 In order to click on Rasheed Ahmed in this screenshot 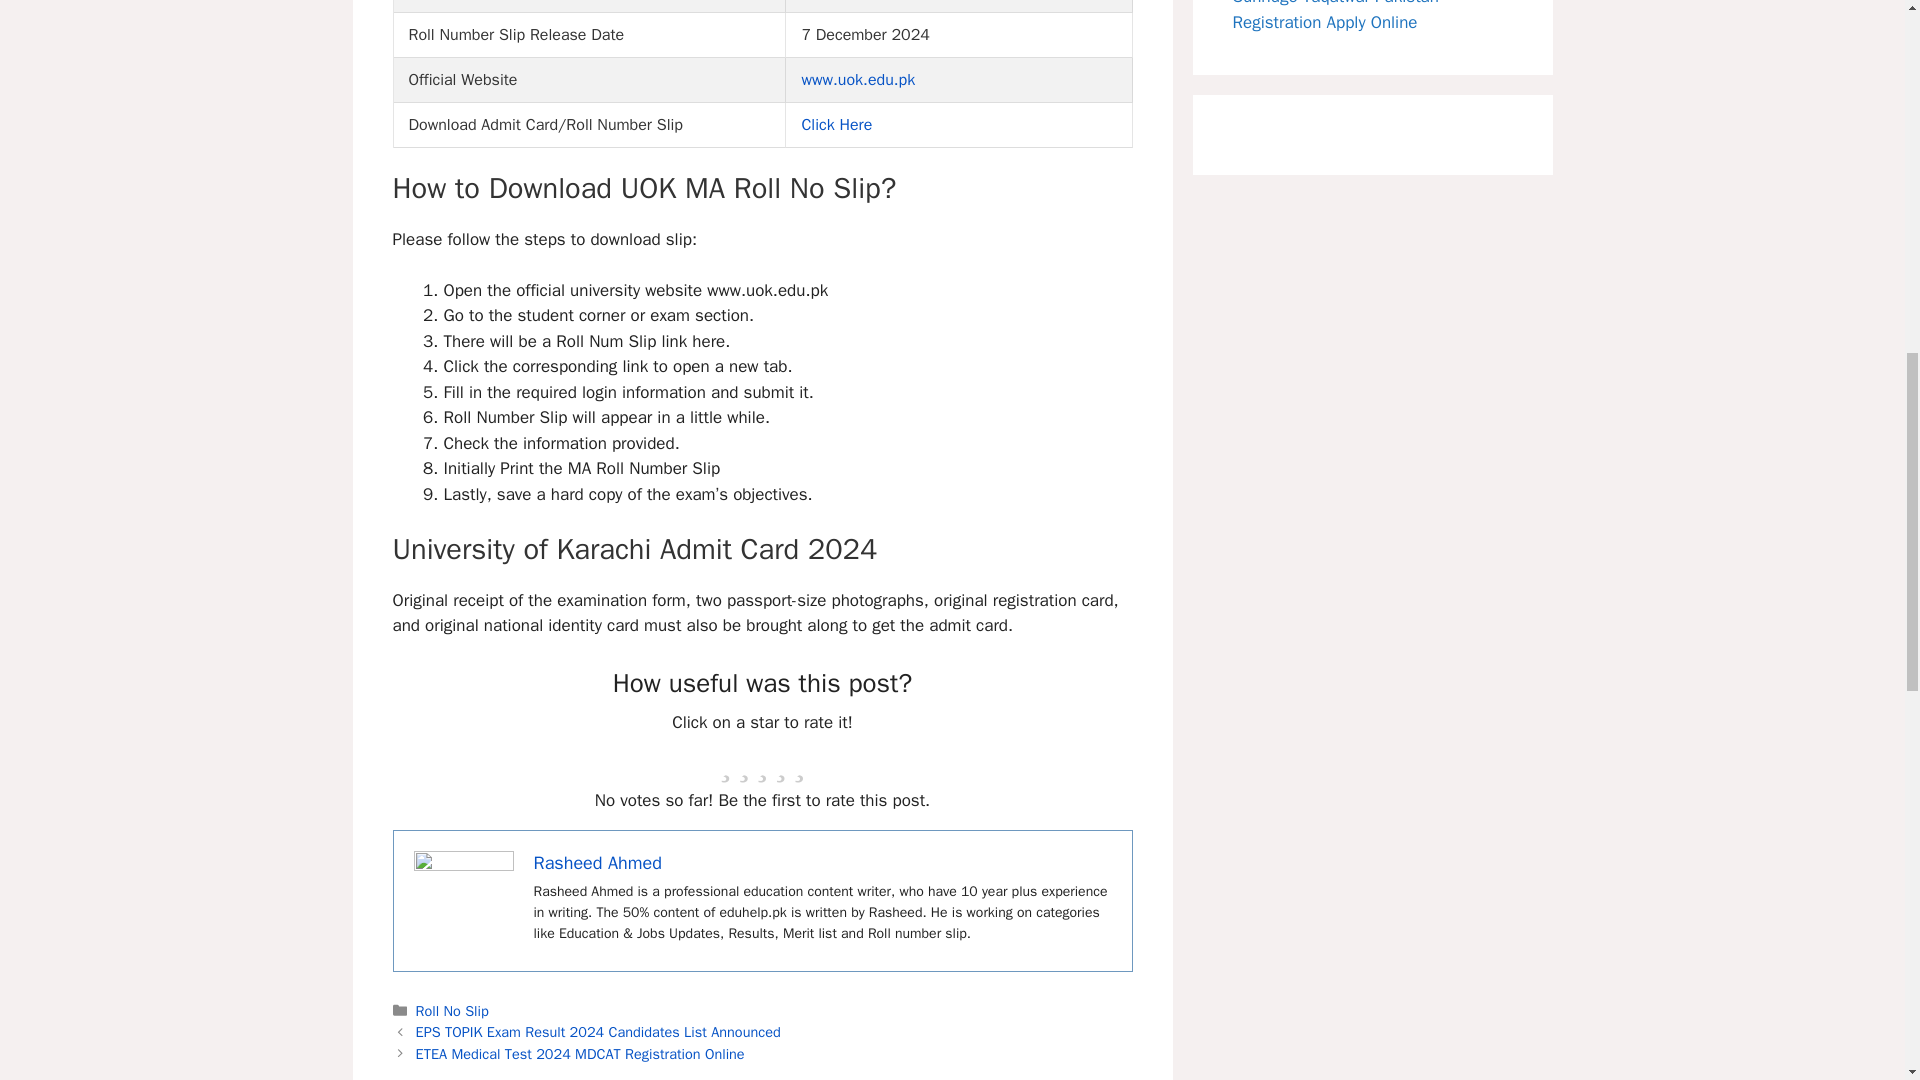, I will do `click(598, 862)`.